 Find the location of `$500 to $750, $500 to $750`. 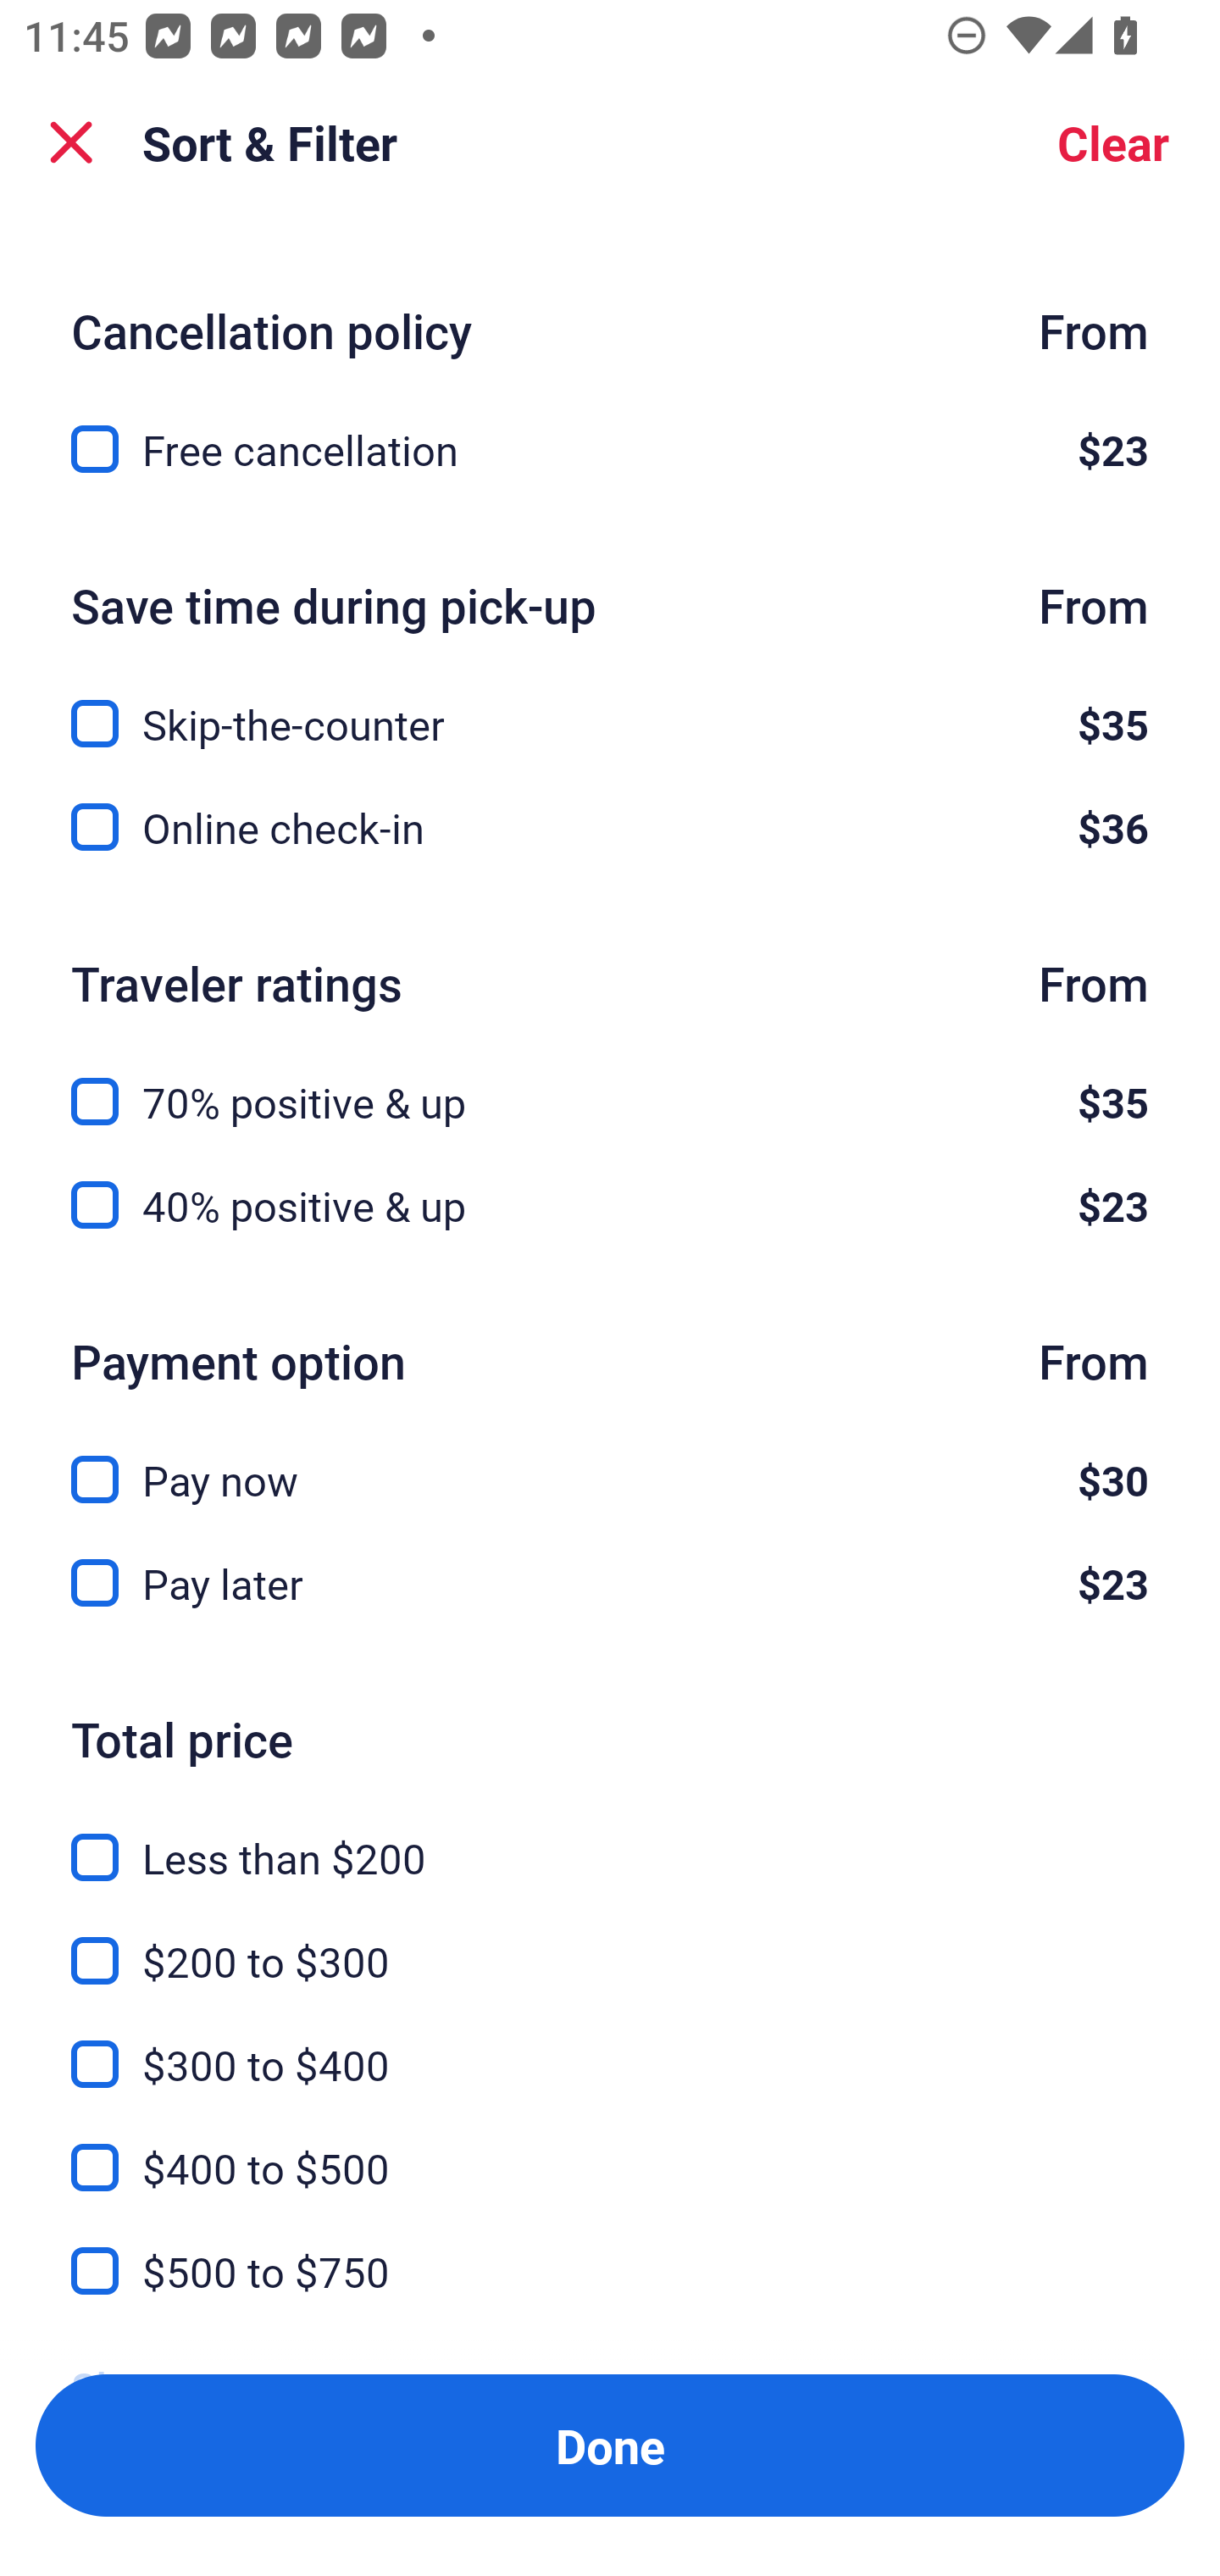

$500 to $750, $500 to $750 is located at coordinates (610, 2272).